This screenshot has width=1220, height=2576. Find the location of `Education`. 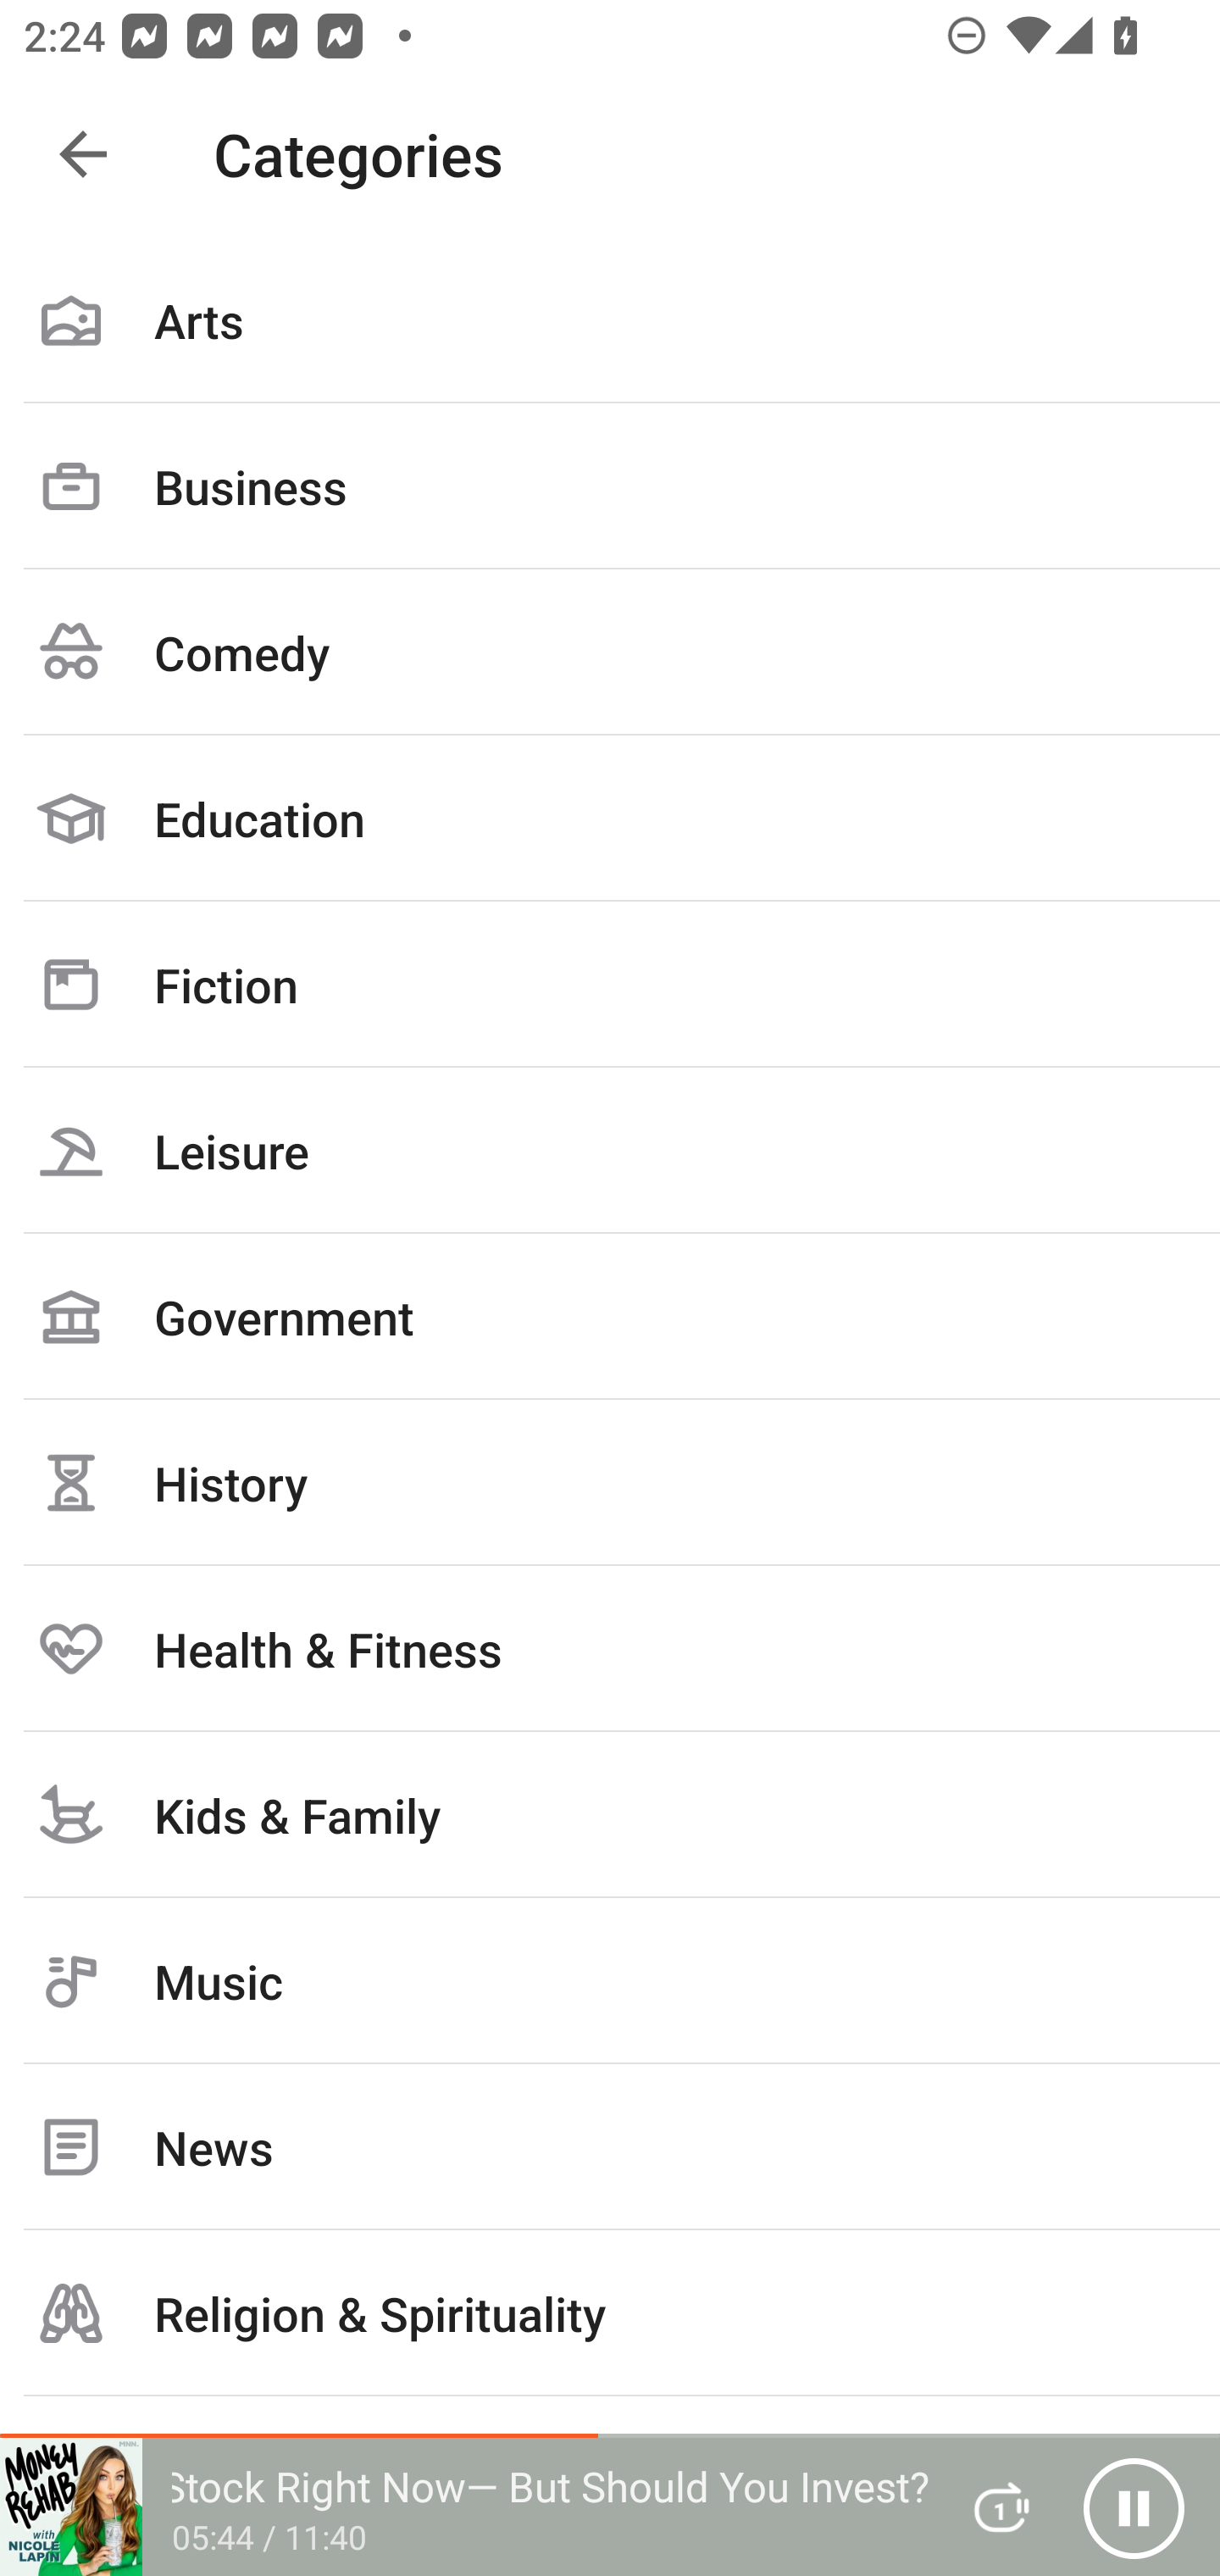

Education is located at coordinates (610, 819).